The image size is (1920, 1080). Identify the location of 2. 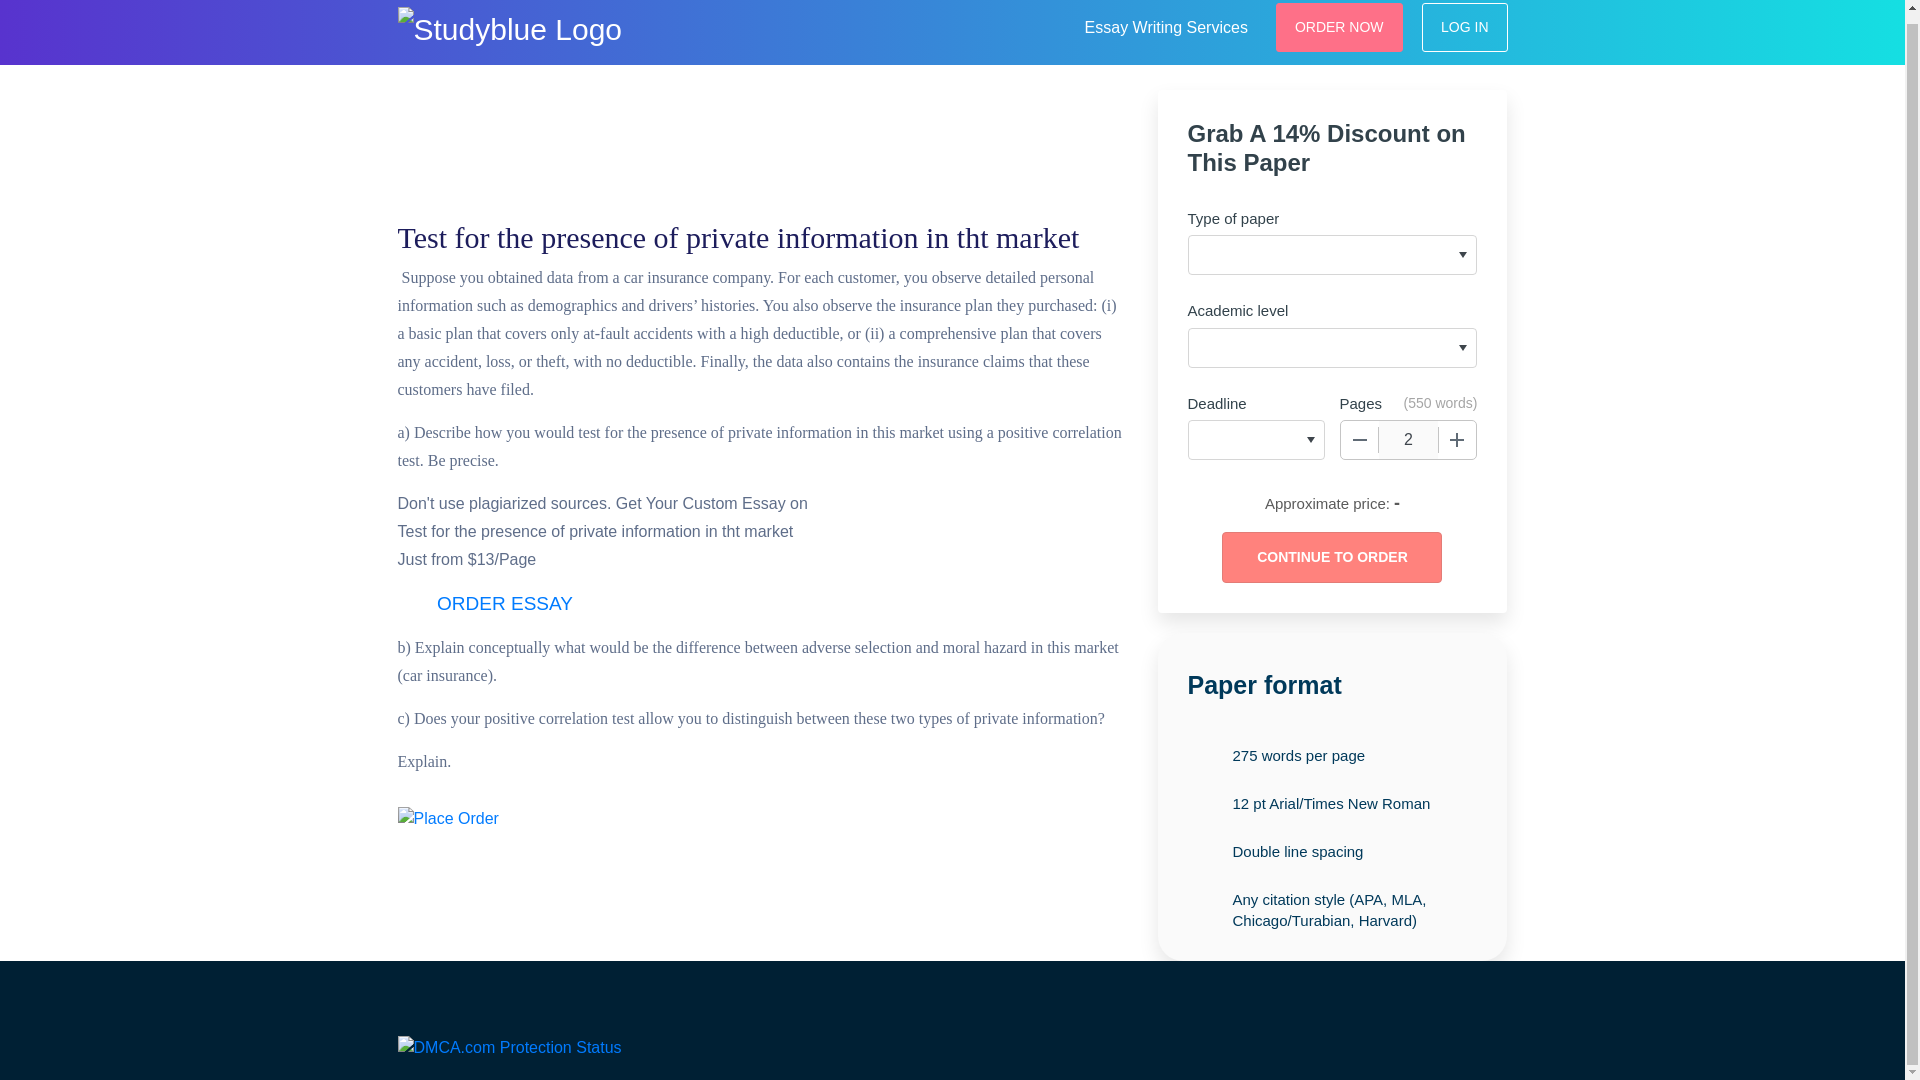
(1408, 440).